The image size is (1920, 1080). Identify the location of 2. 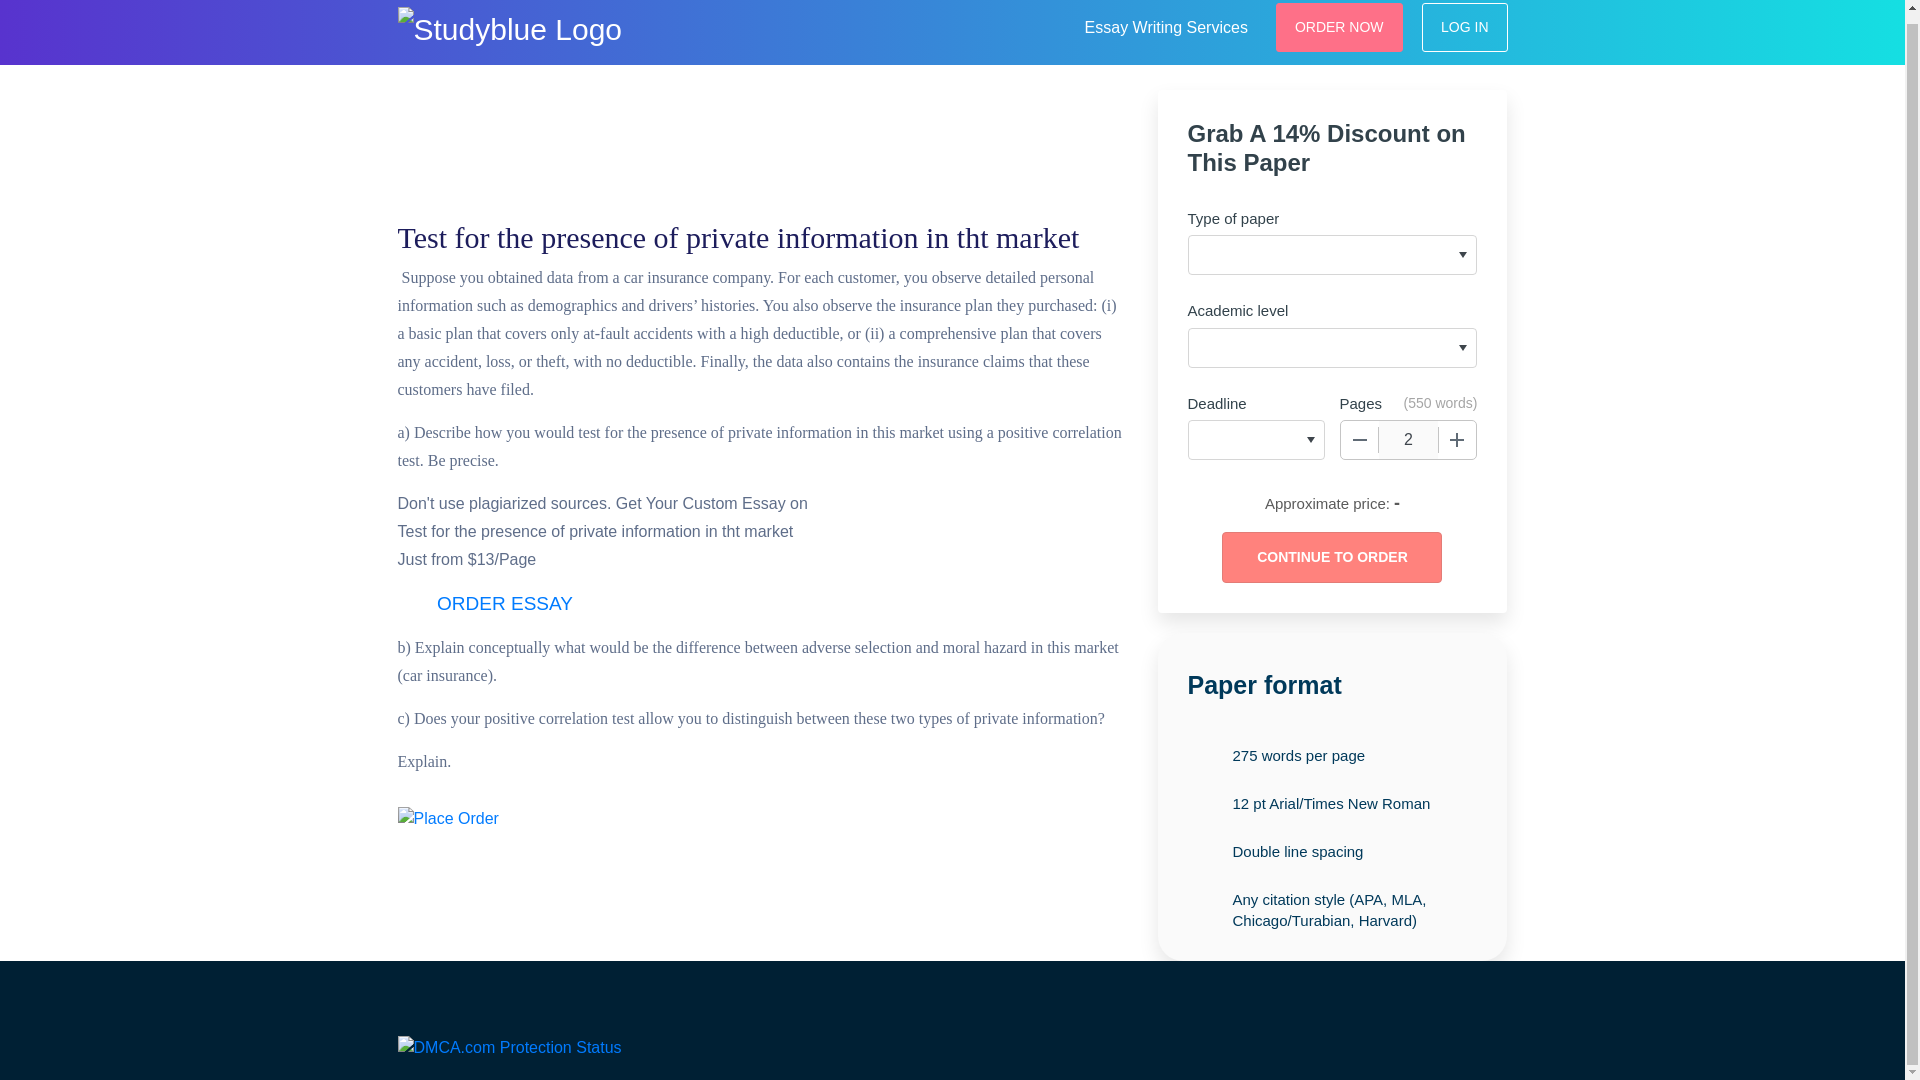
(1408, 440).